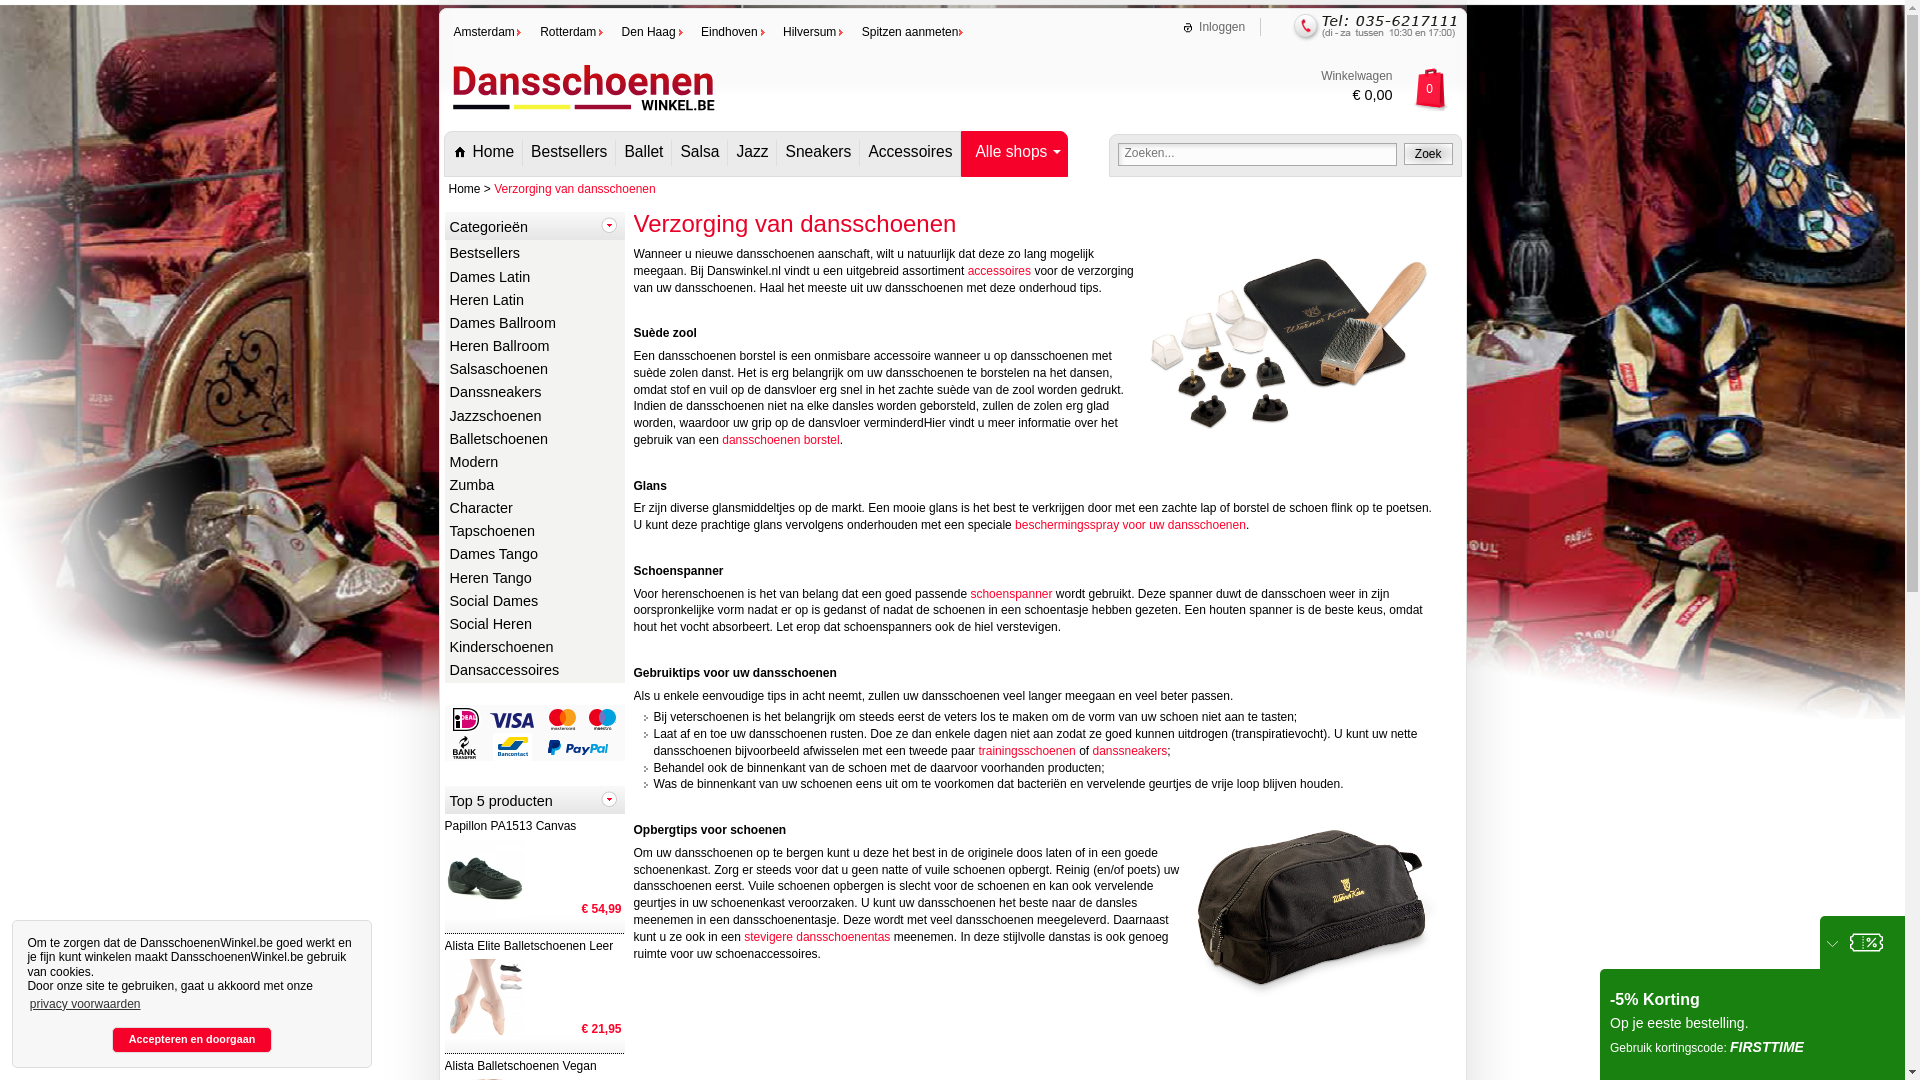 Image resolution: width=1920 pixels, height=1080 pixels. Describe the element at coordinates (1130, 525) in the screenshot. I see `beschermingsspray voor uw dansschoenen` at that location.